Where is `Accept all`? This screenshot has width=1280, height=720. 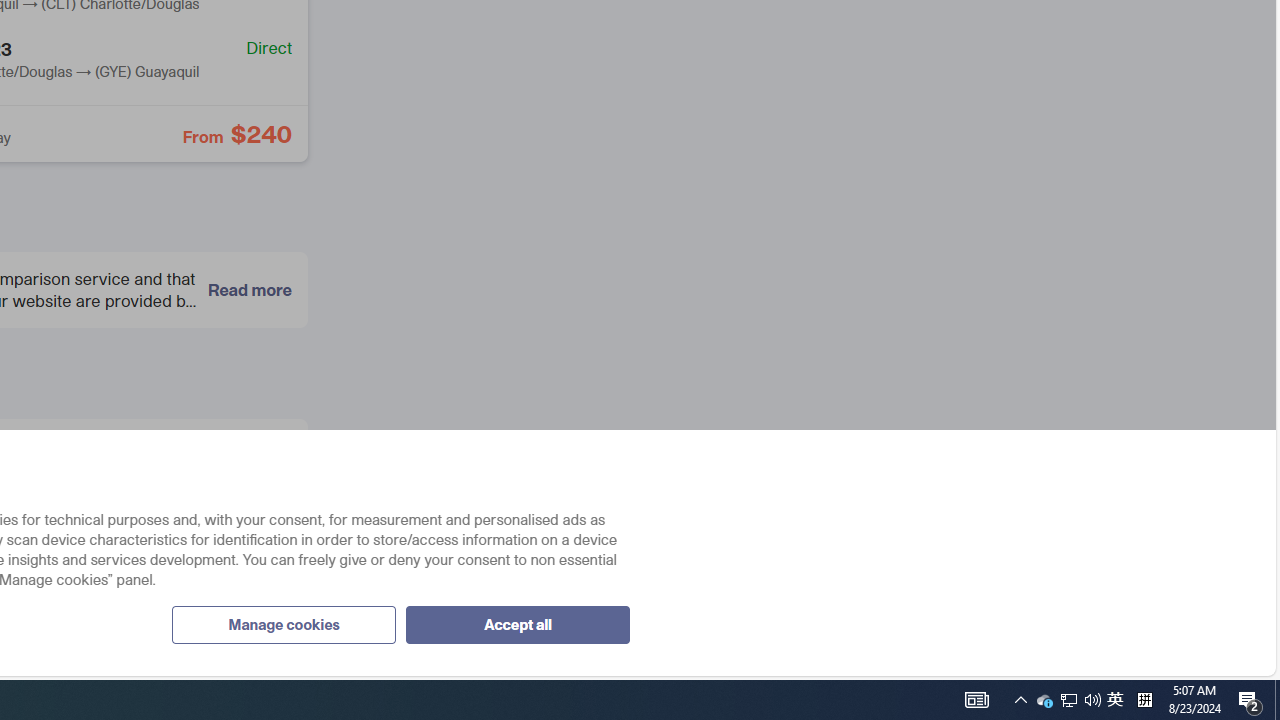 Accept all is located at coordinates (517, 624).